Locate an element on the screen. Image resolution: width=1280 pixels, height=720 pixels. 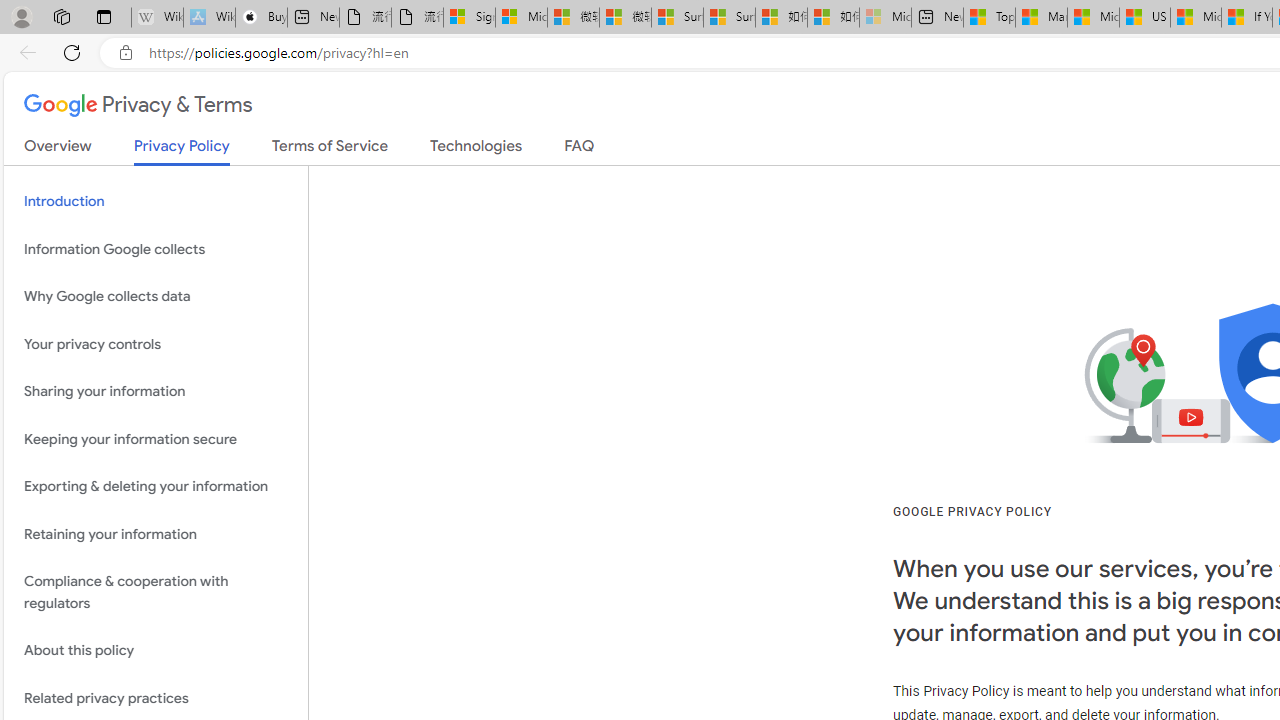
Privacy & Terms is located at coordinates (138, 106).